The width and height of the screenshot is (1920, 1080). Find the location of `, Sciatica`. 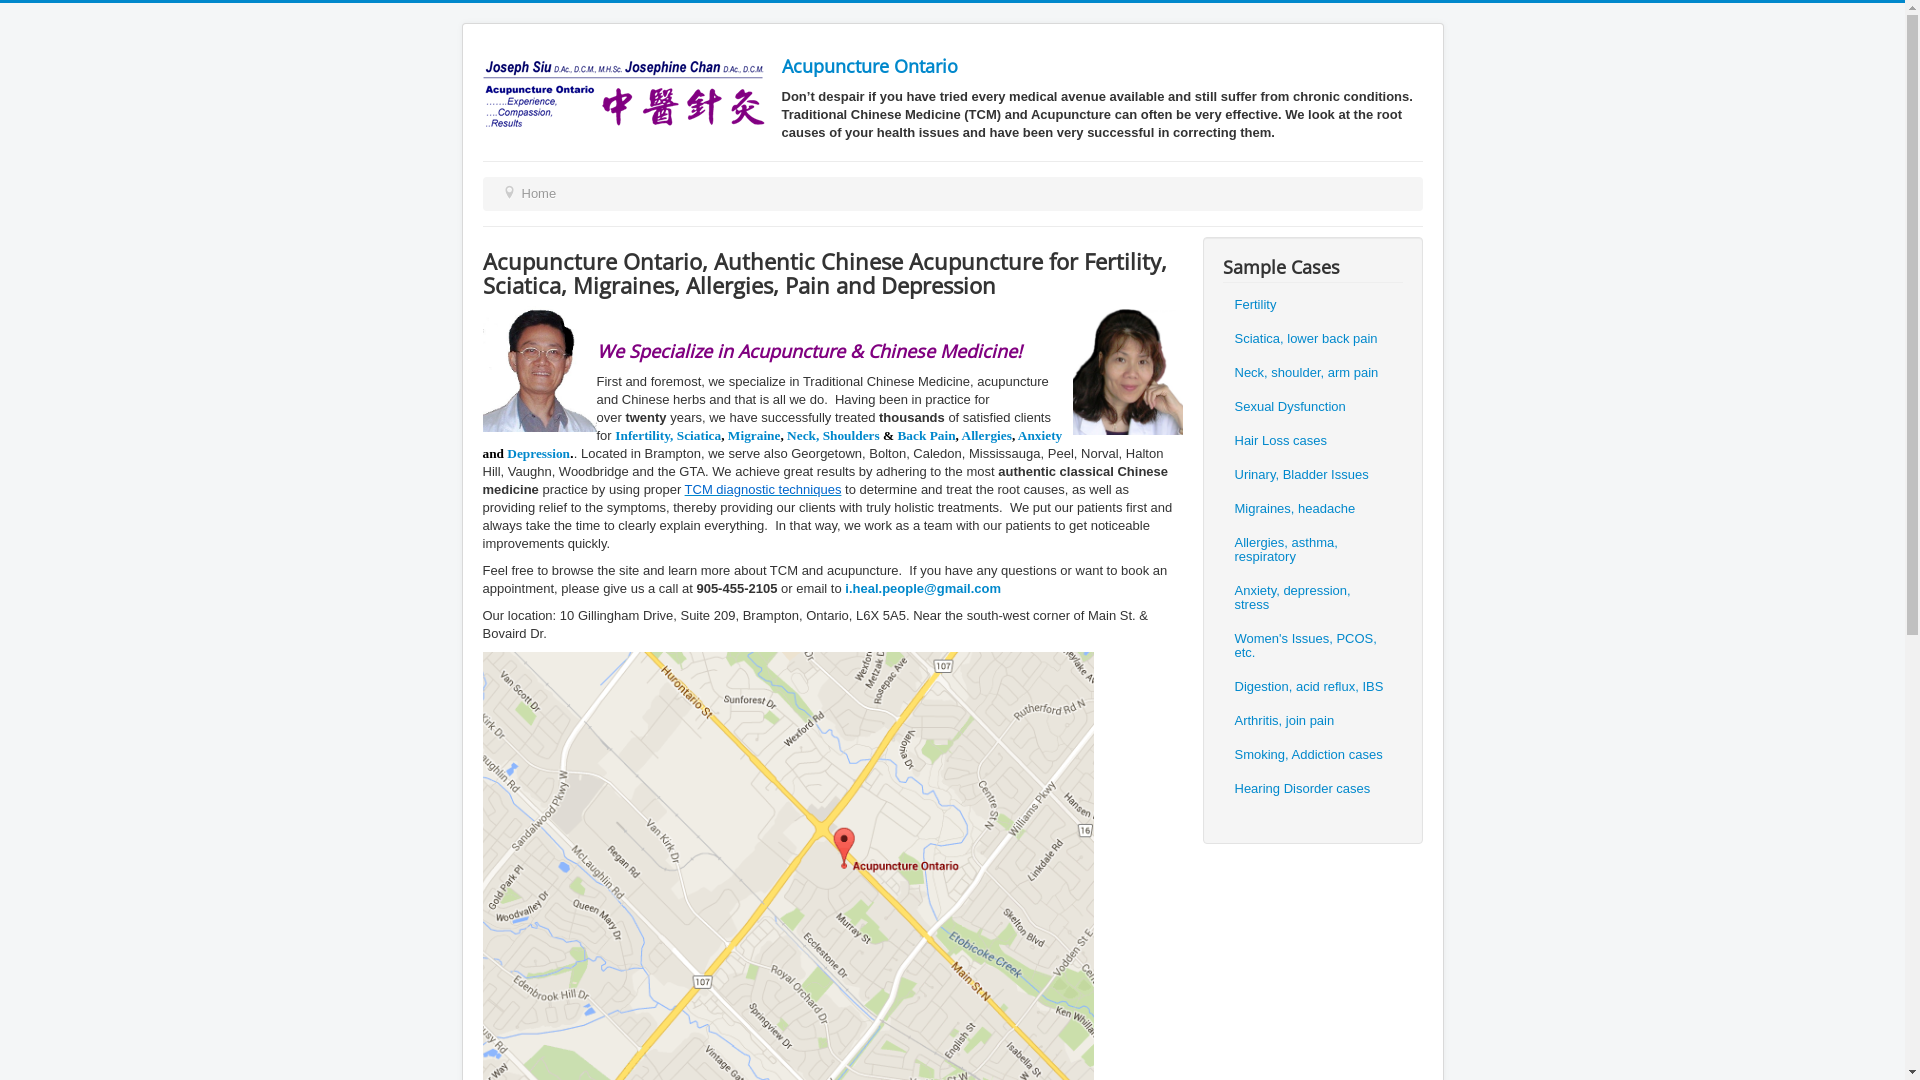

, Sciatica is located at coordinates (696, 436).